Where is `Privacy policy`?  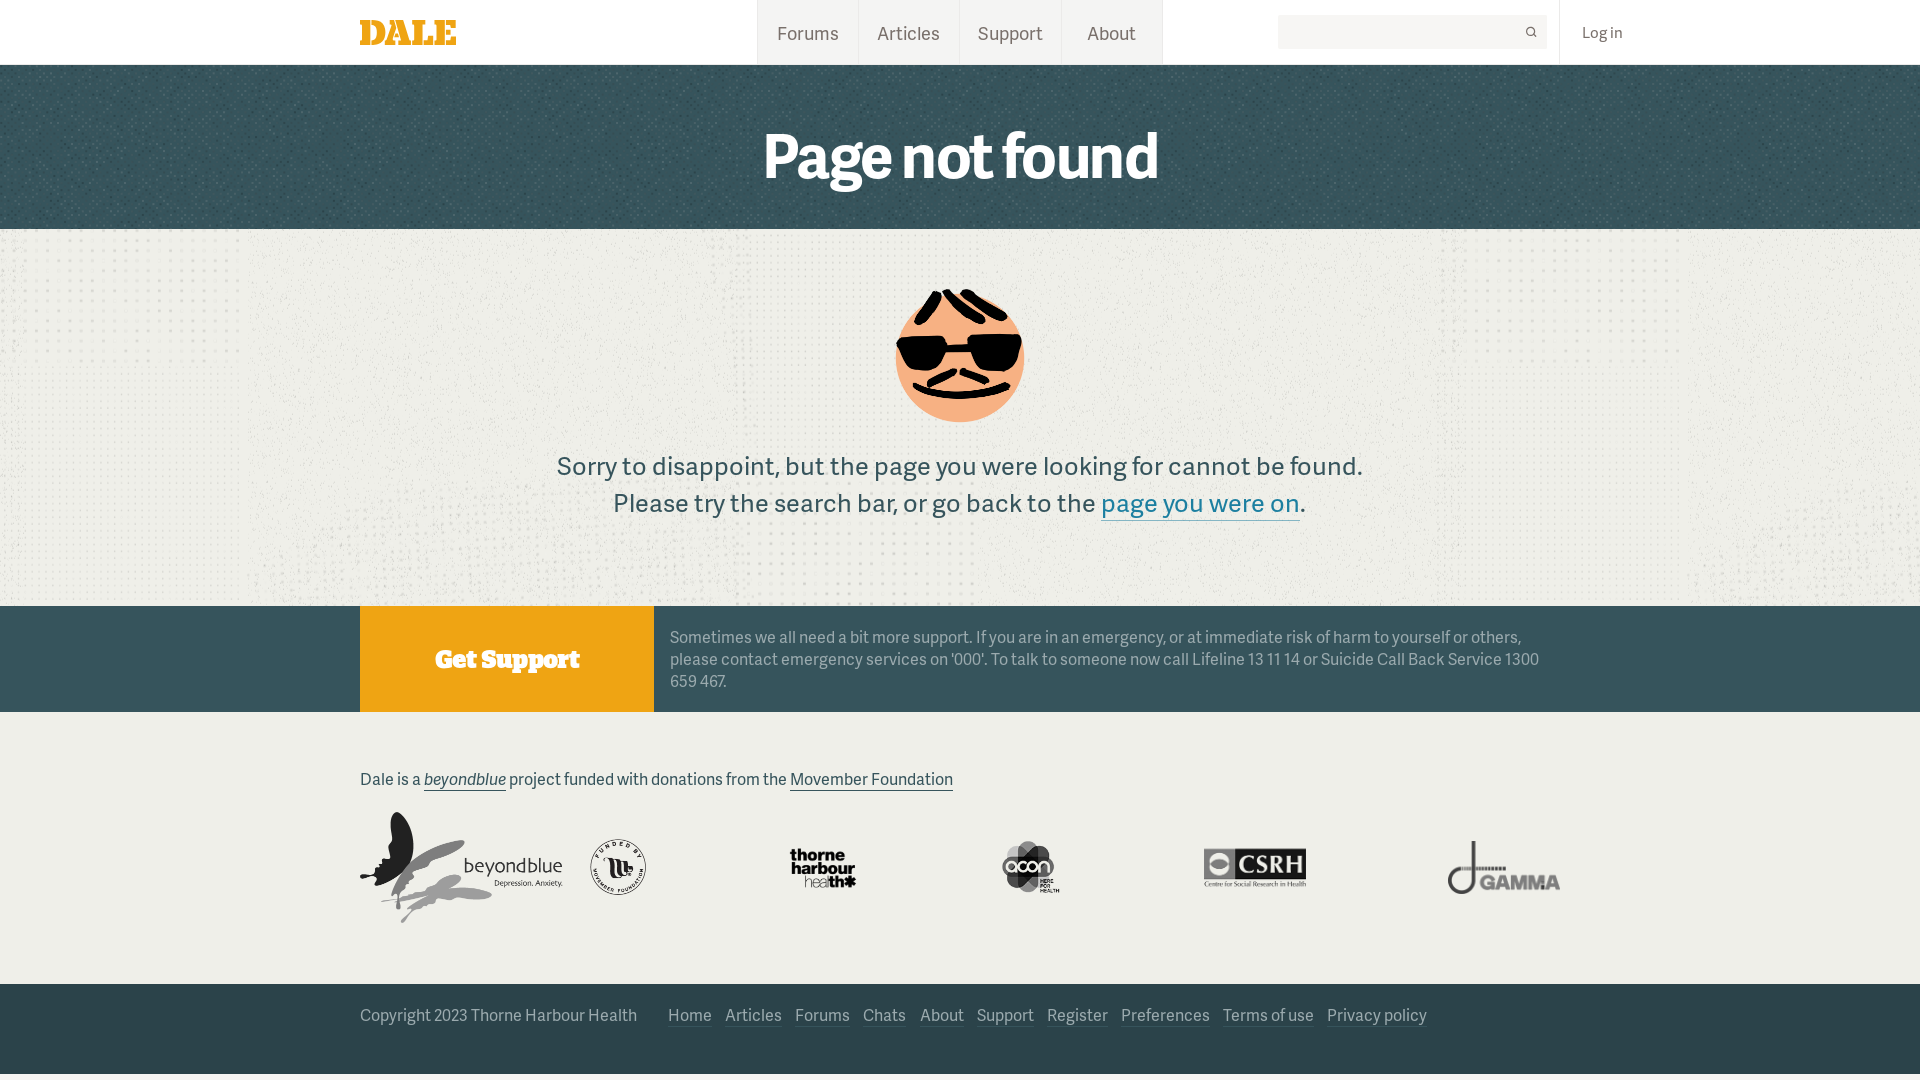 Privacy policy is located at coordinates (1377, 1015).